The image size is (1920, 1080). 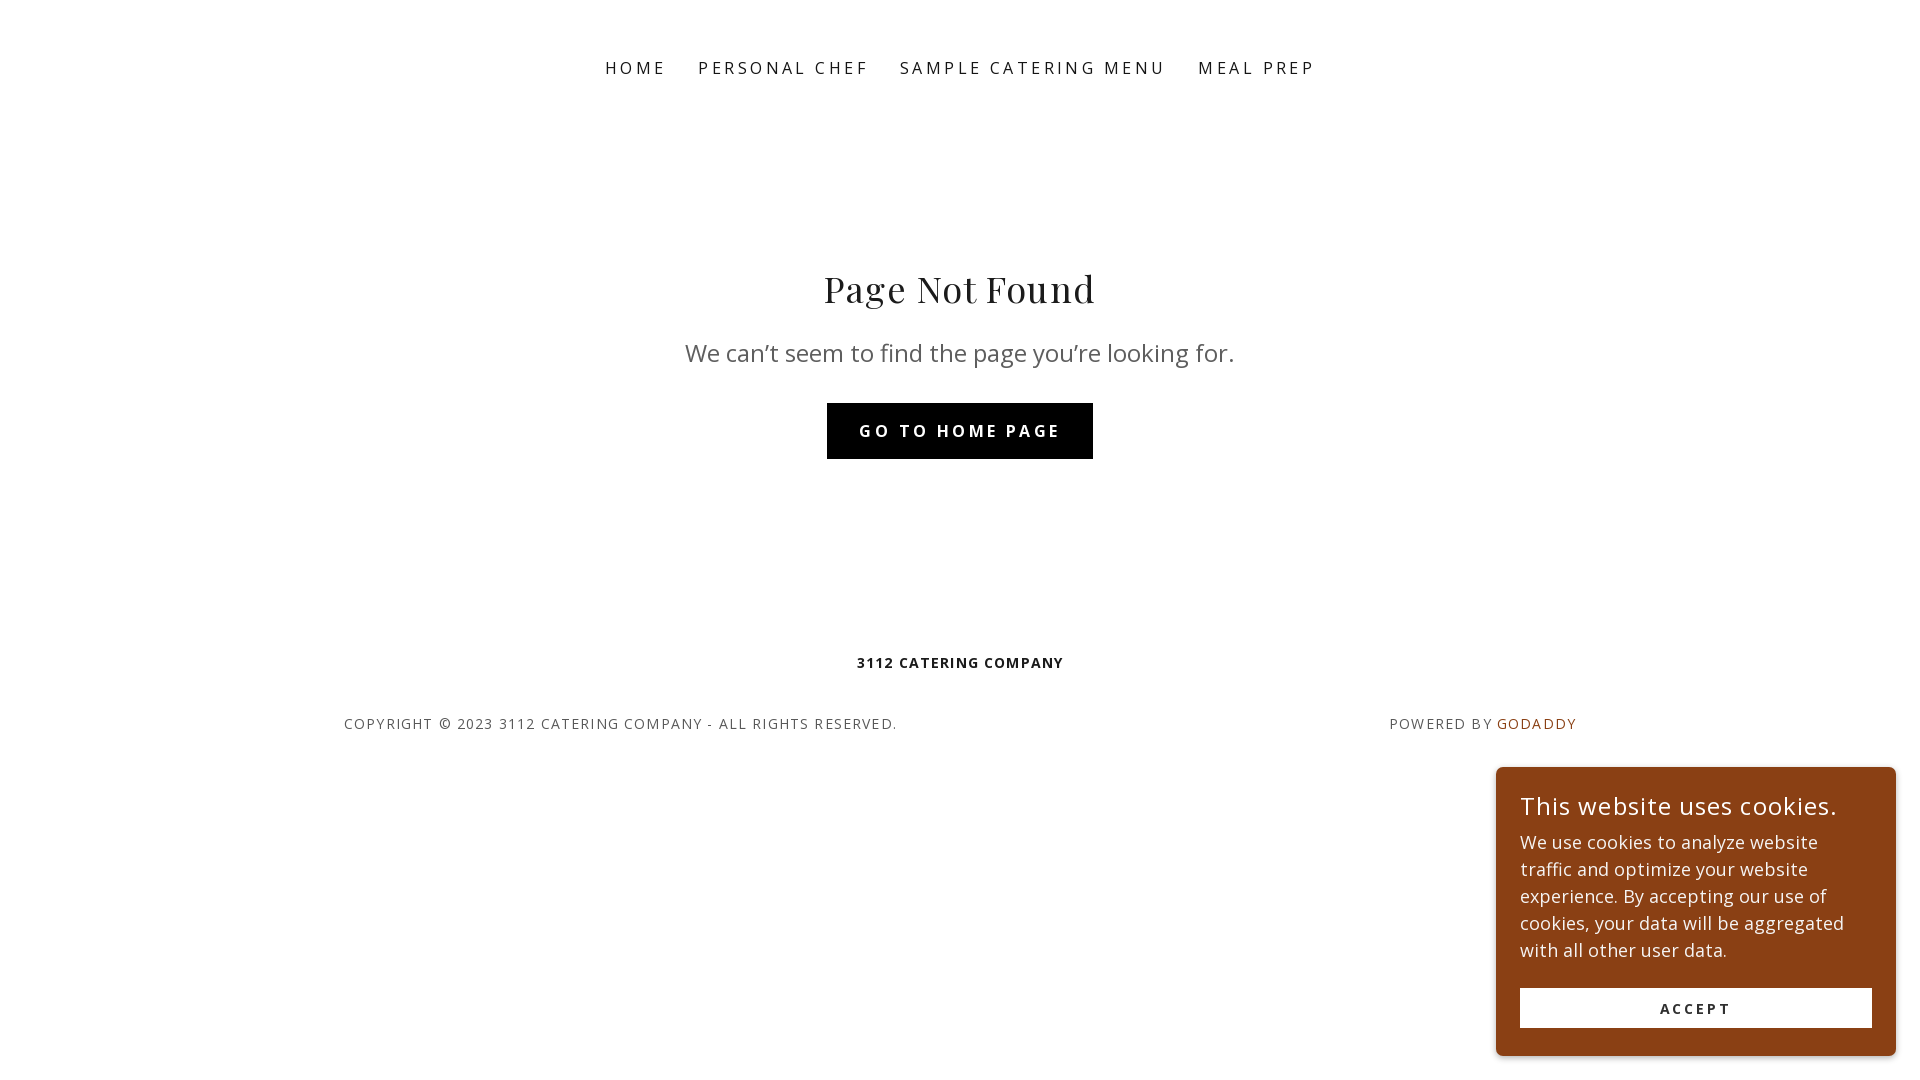 What do you see at coordinates (1256, 68) in the screenshot?
I see `MEAL PREP` at bounding box center [1256, 68].